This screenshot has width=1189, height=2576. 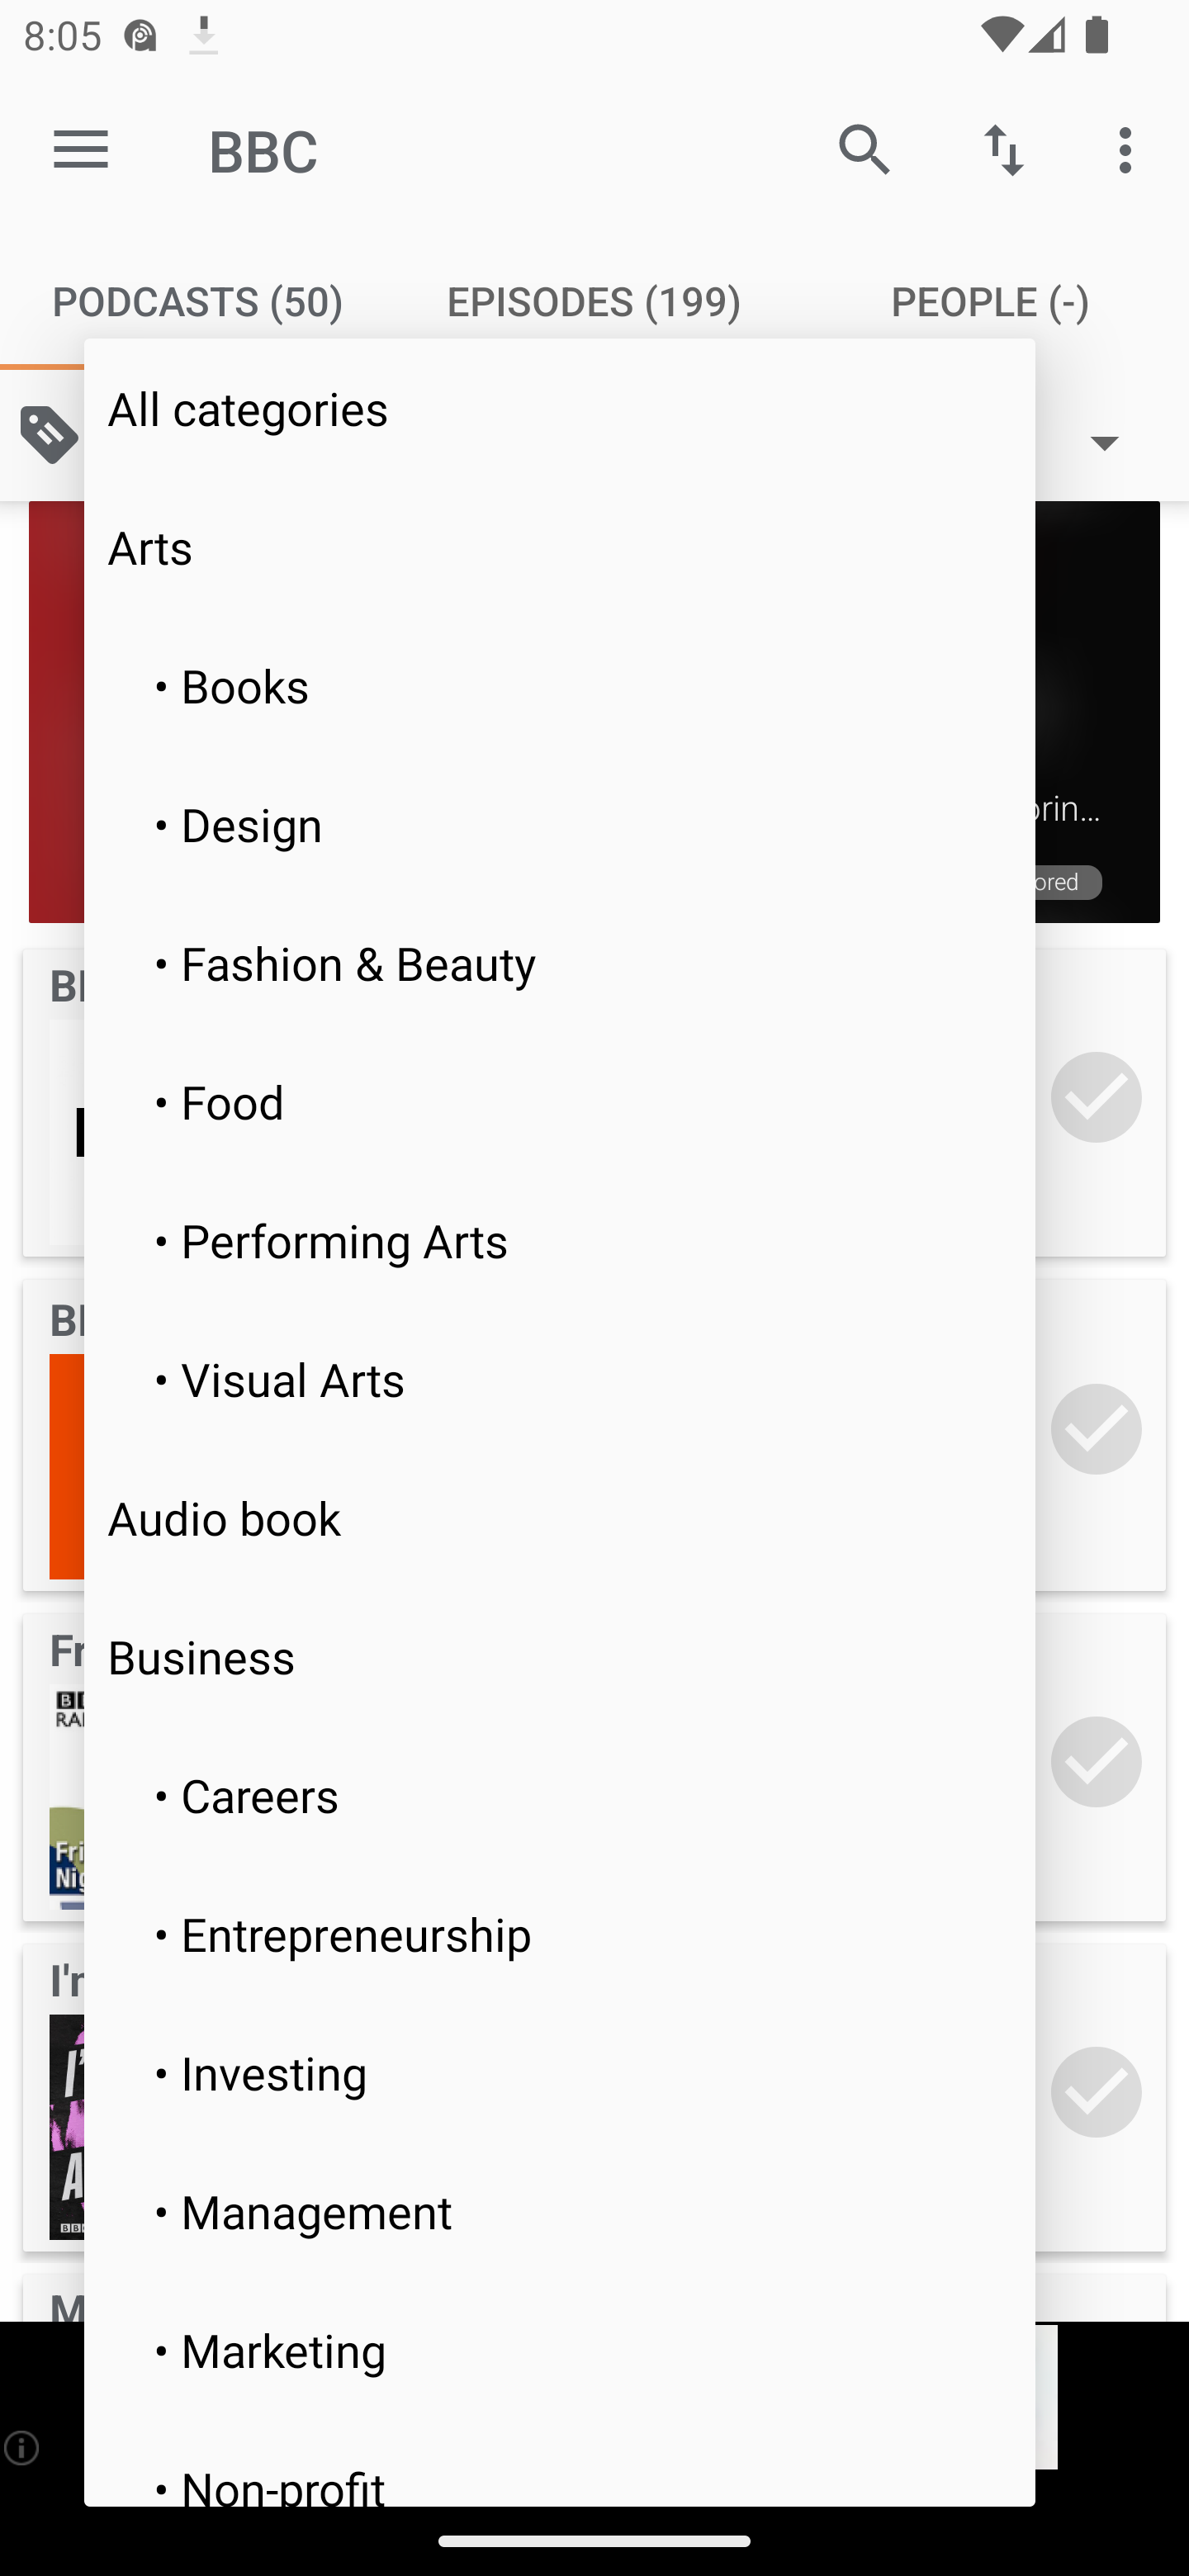 What do you see at coordinates (560, 685) in the screenshot?
I see `    • Books` at bounding box center [560, 685].